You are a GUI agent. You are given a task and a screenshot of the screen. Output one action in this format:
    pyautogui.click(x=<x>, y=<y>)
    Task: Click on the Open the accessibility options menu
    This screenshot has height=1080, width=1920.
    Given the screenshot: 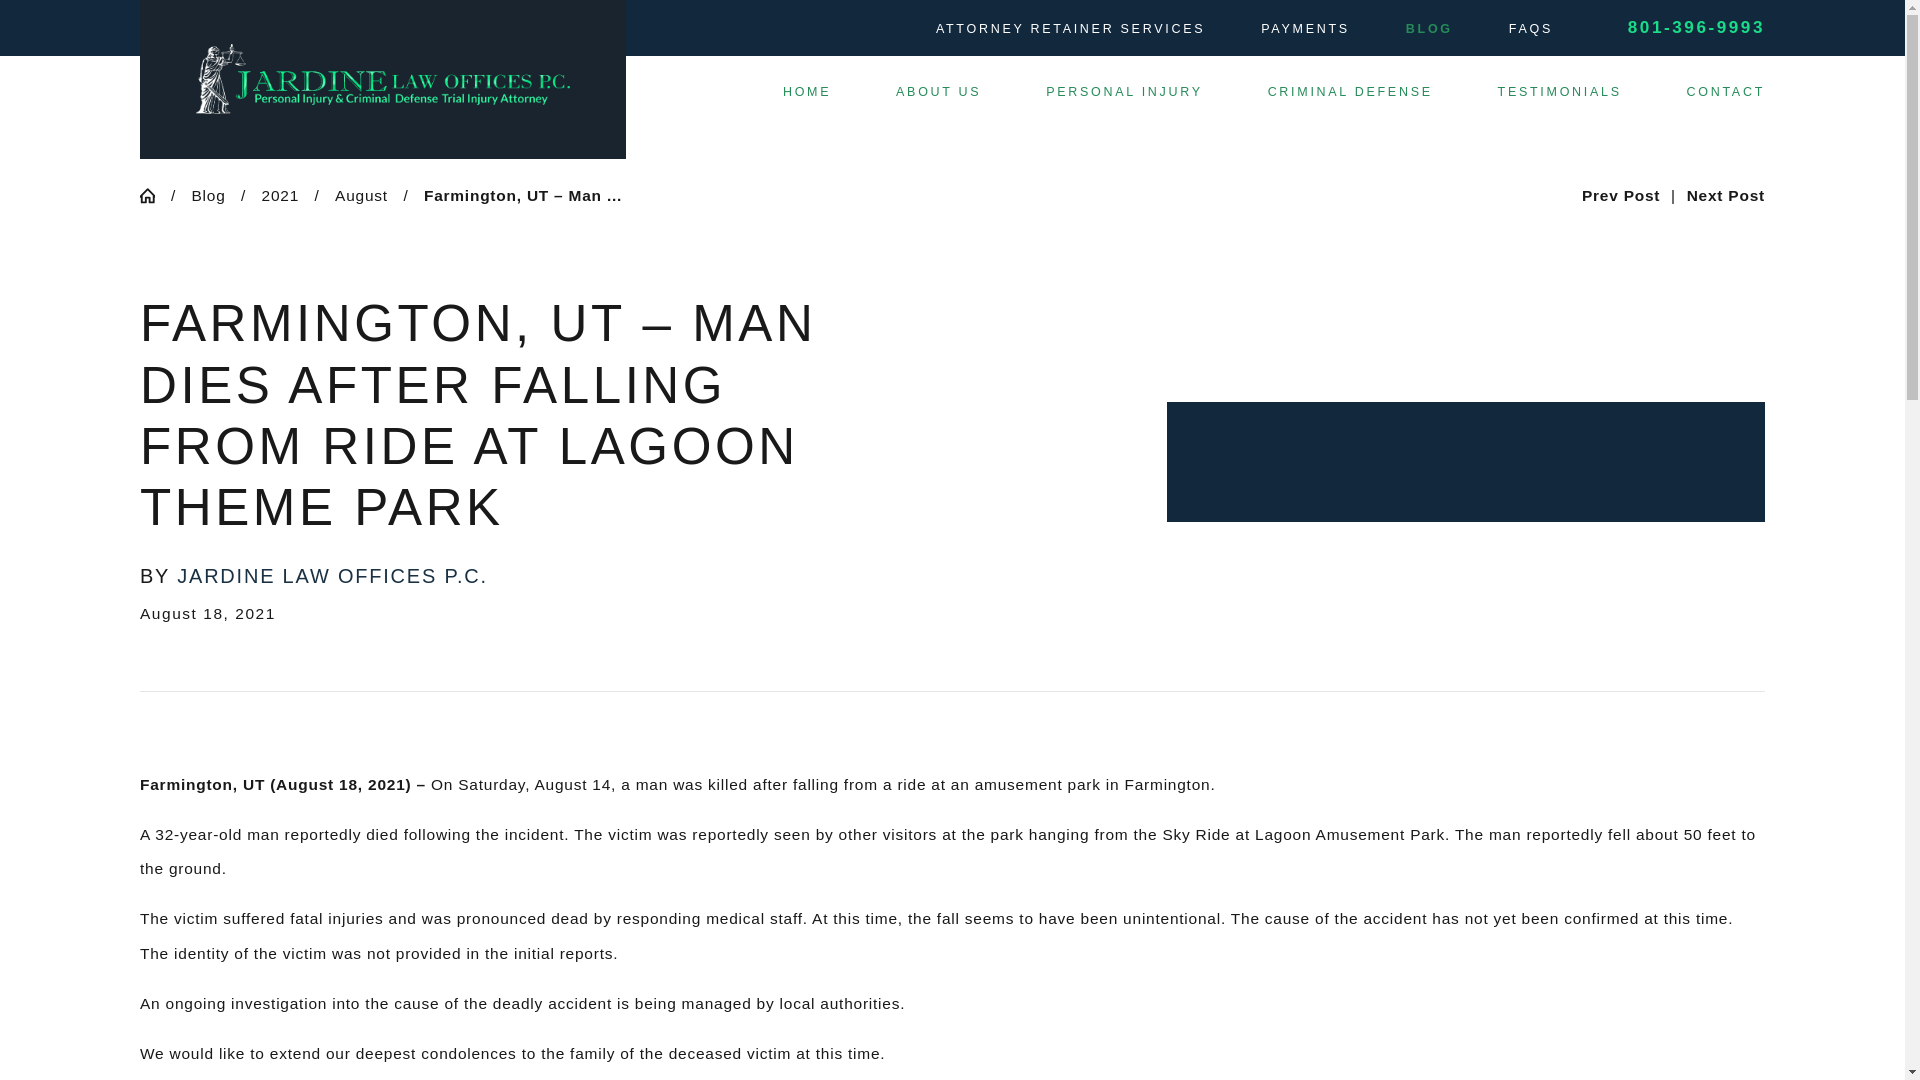 What is the action you would take?
    pyautogui.click(x=42, y=1036)
    